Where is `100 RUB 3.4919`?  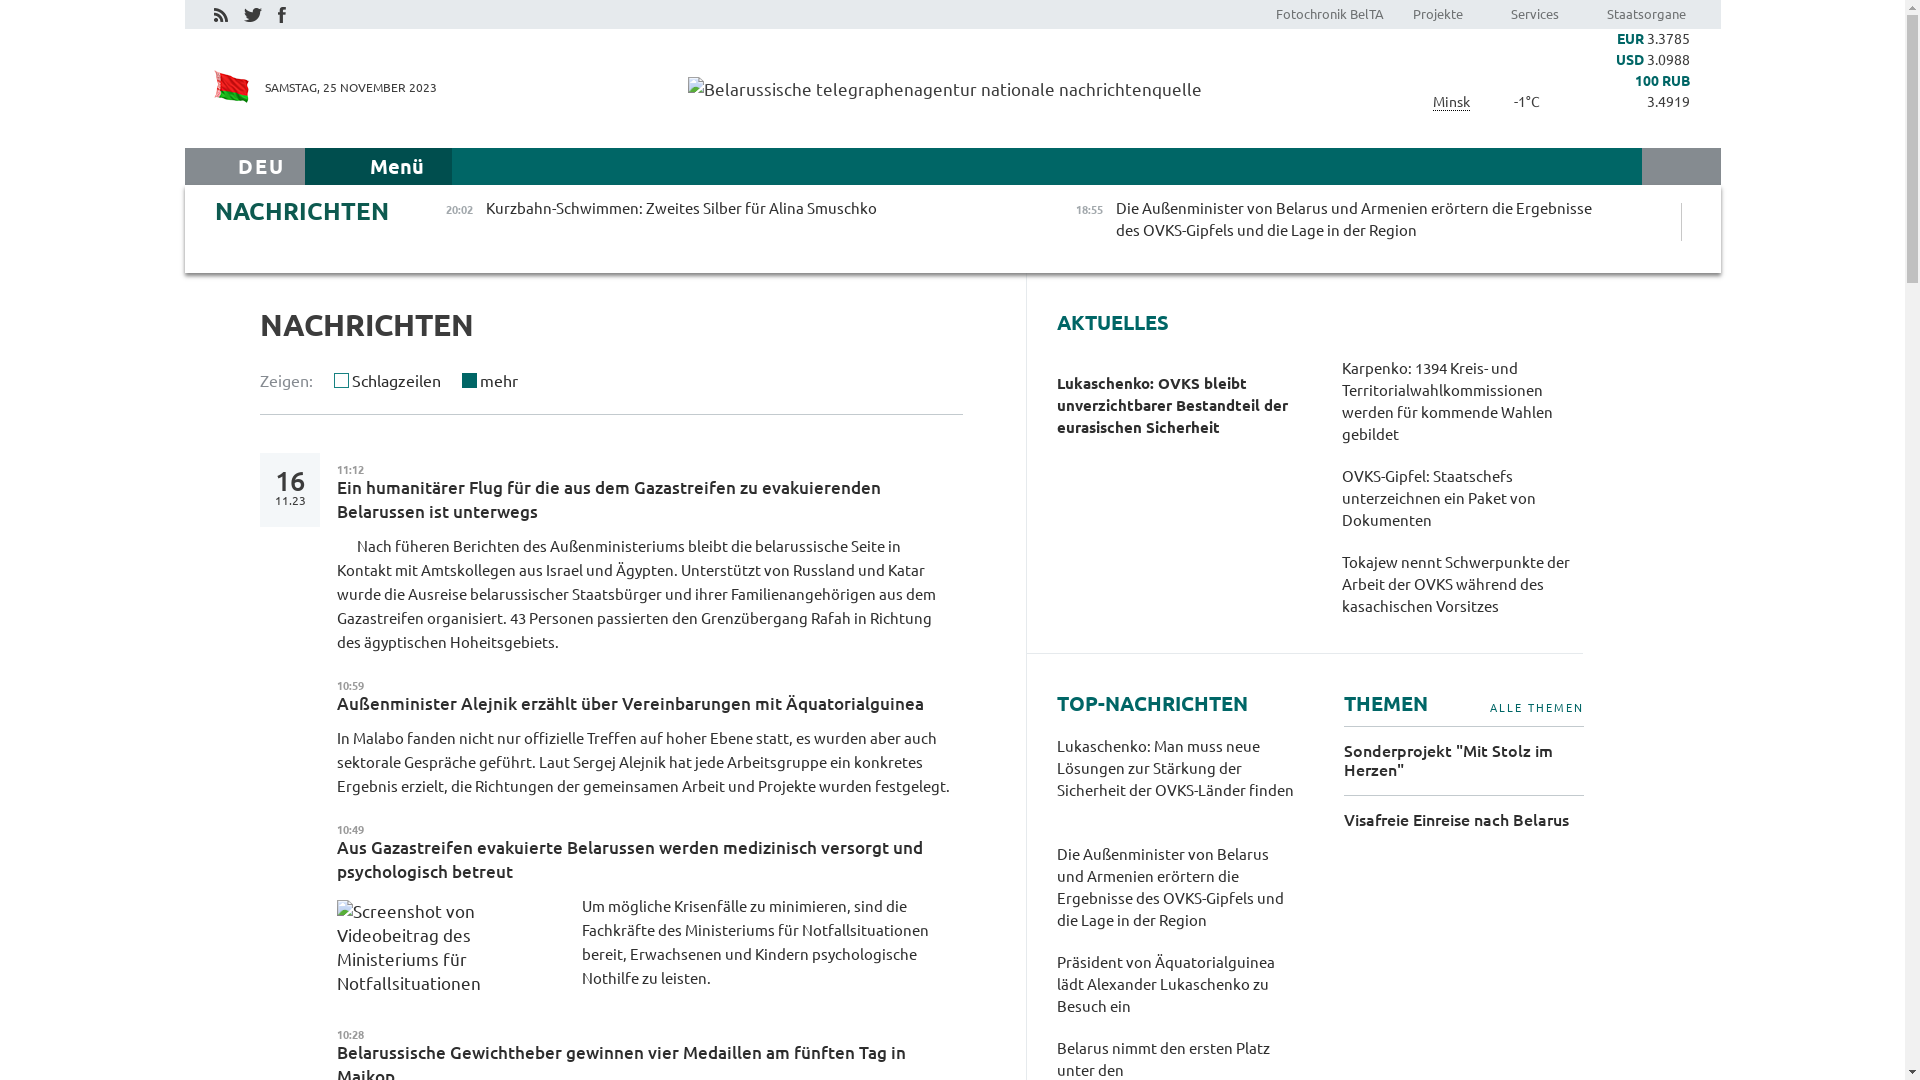
100 RUB 3.4919 is located at coordinates (1630, 92).